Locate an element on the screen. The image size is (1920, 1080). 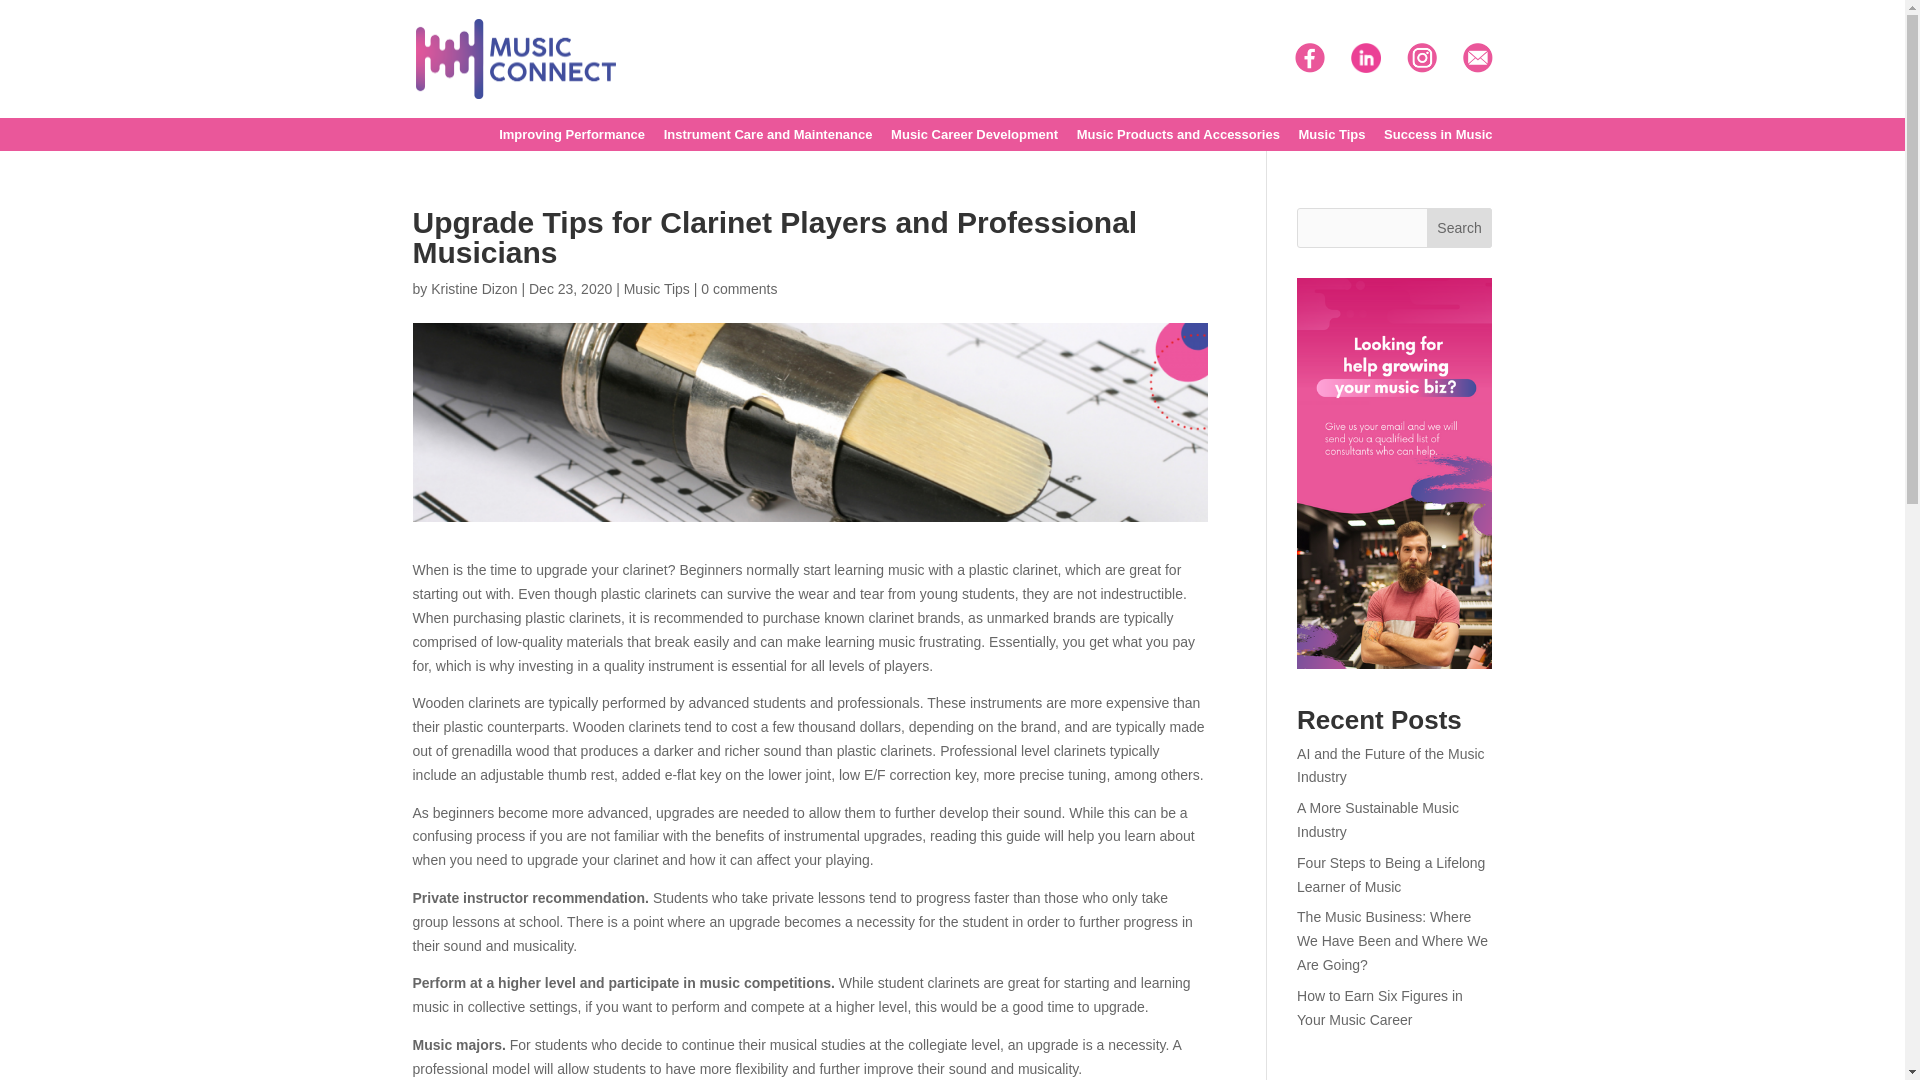
A More Sustainable Music Industry is located at coordinates (1378, 820).